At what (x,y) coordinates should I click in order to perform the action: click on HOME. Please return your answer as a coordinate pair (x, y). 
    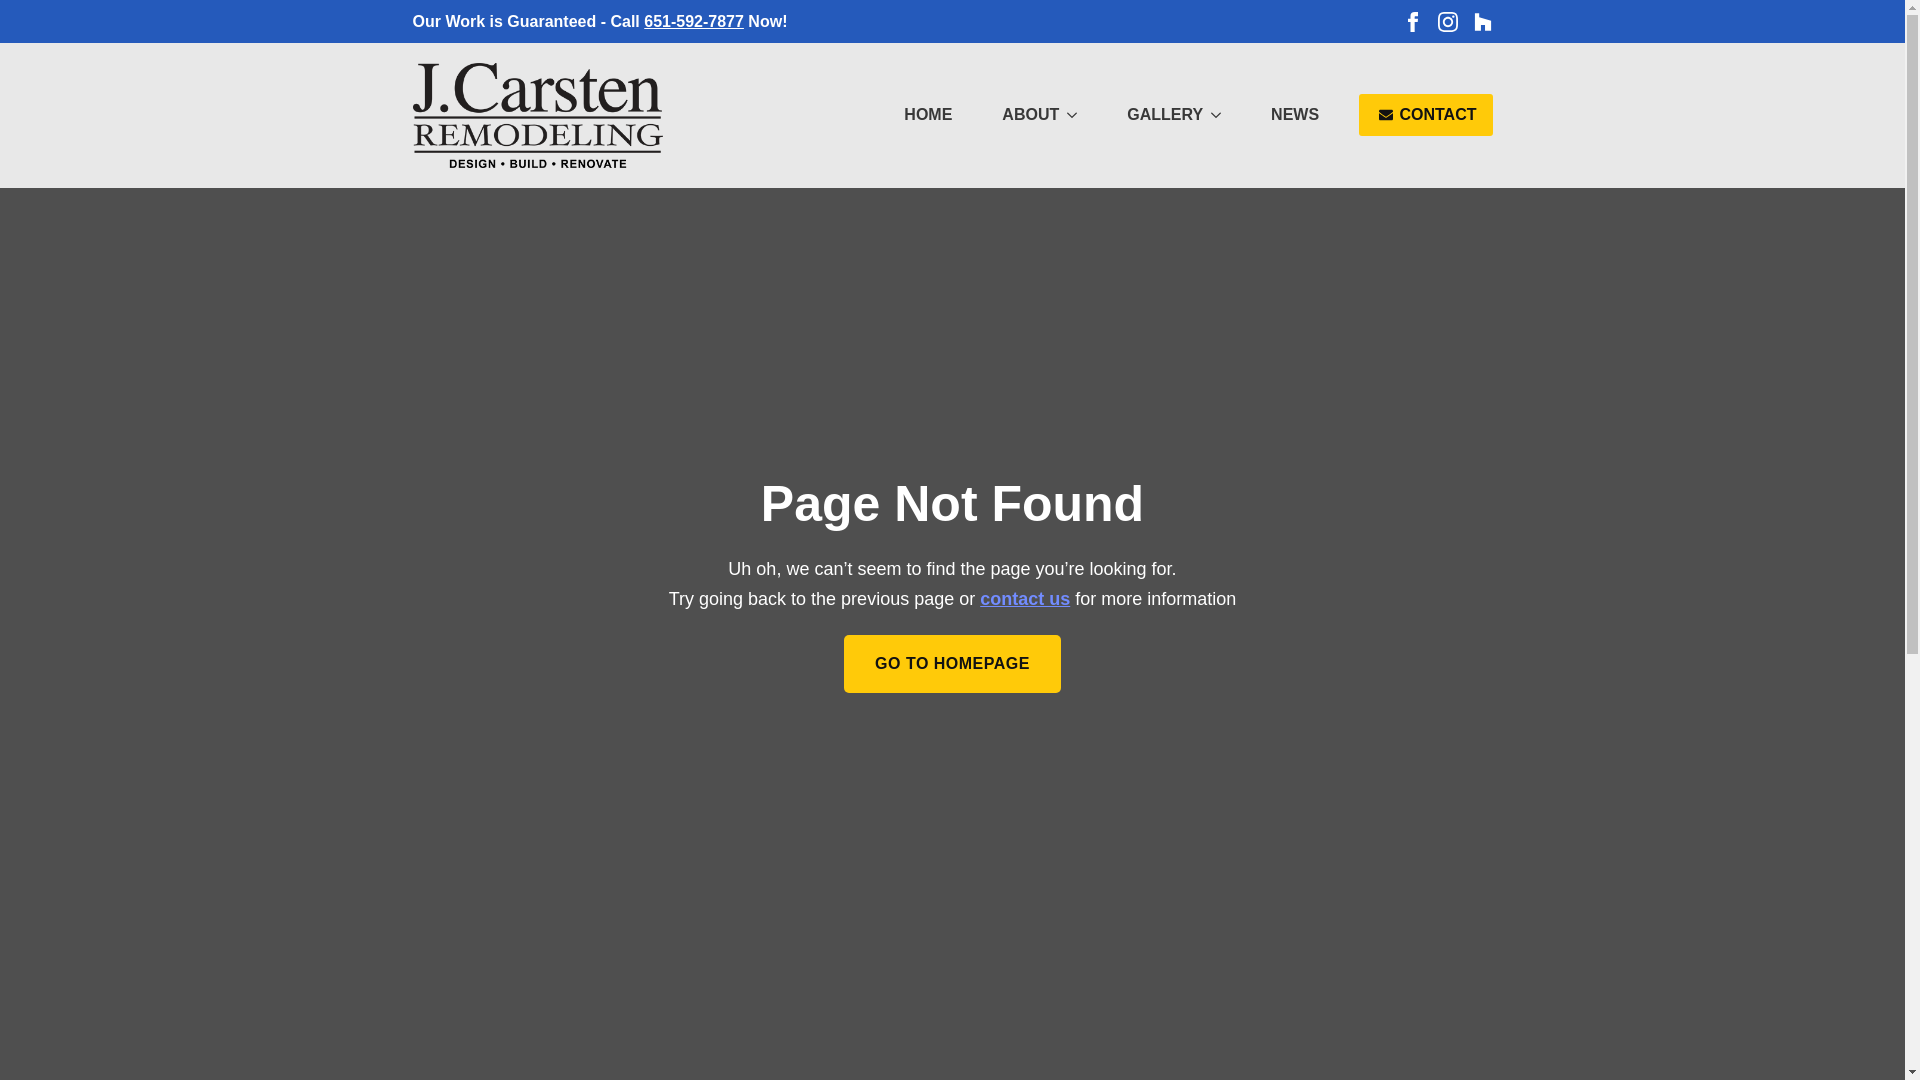
    Looking at the image, I should click on (927, 114).